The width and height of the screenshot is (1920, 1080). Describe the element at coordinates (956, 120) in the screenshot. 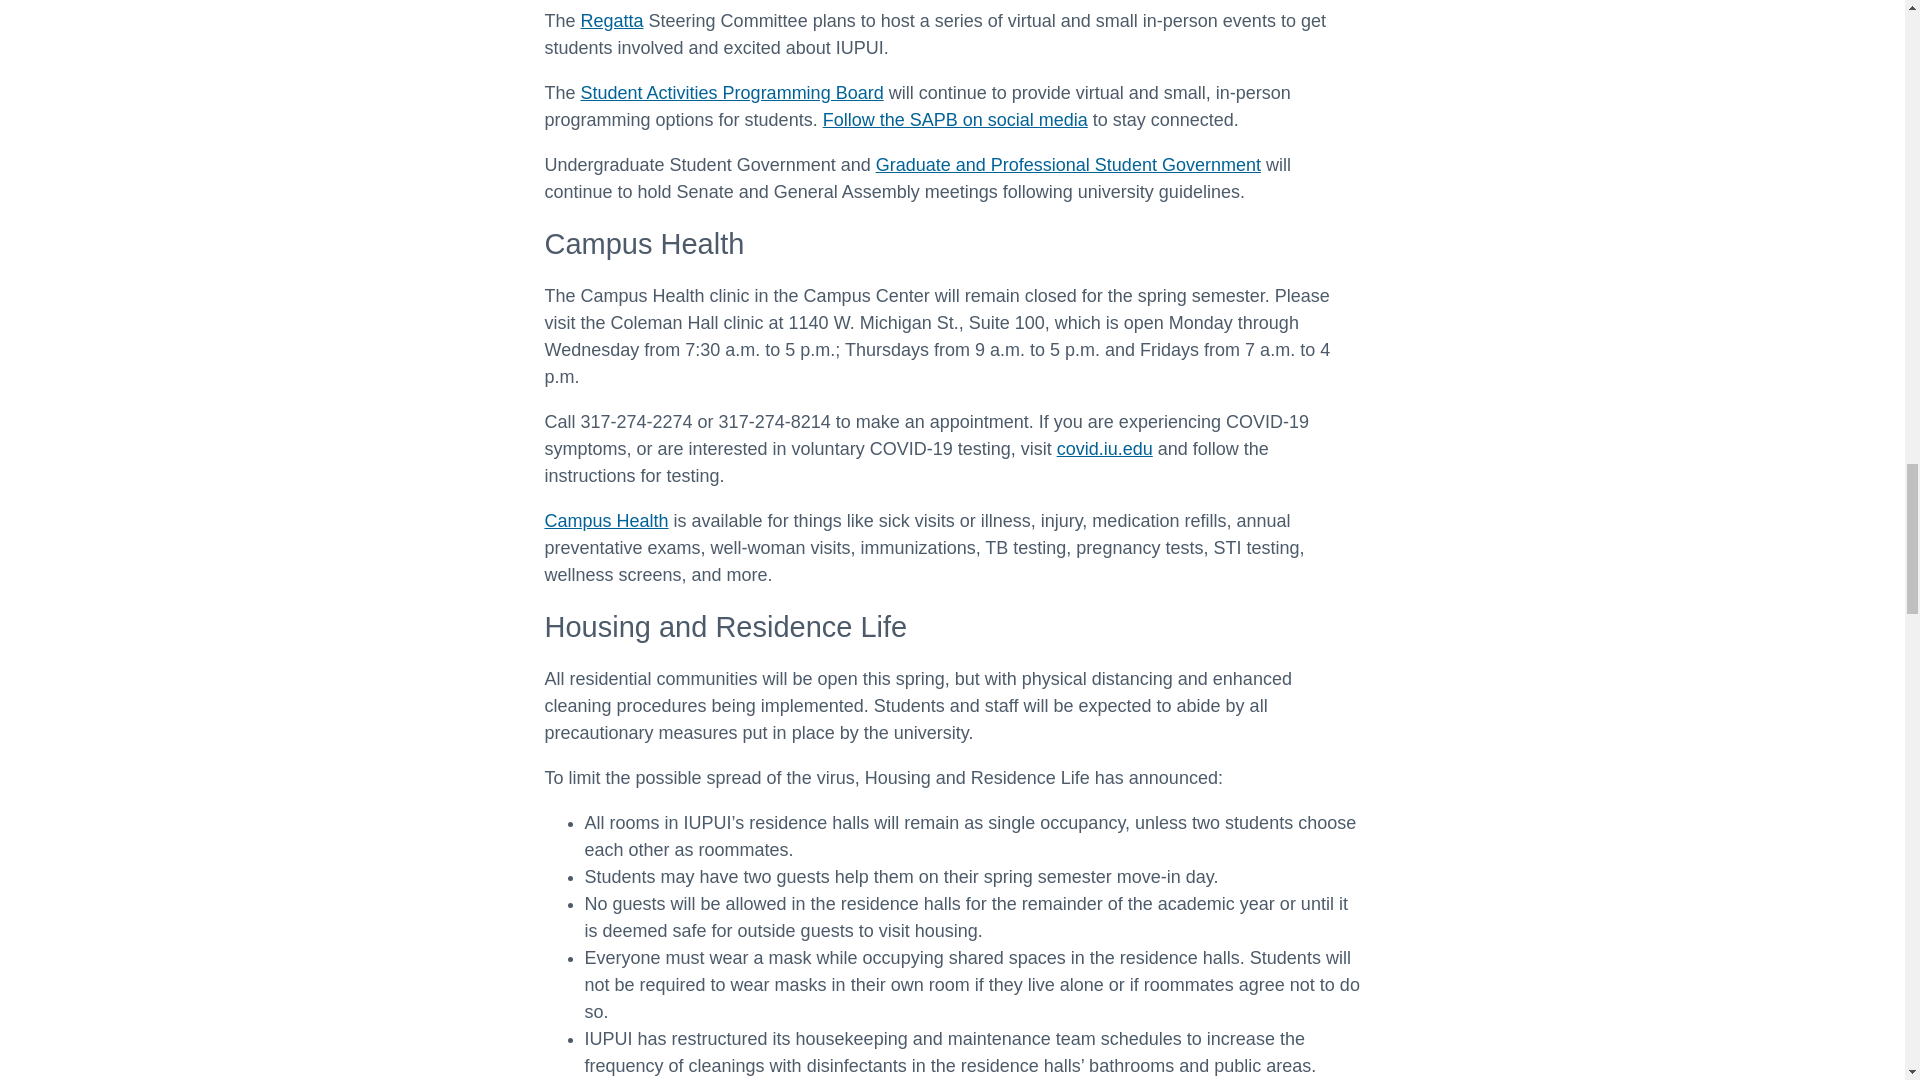

I see `Follow the SAPB on social media` at that location.